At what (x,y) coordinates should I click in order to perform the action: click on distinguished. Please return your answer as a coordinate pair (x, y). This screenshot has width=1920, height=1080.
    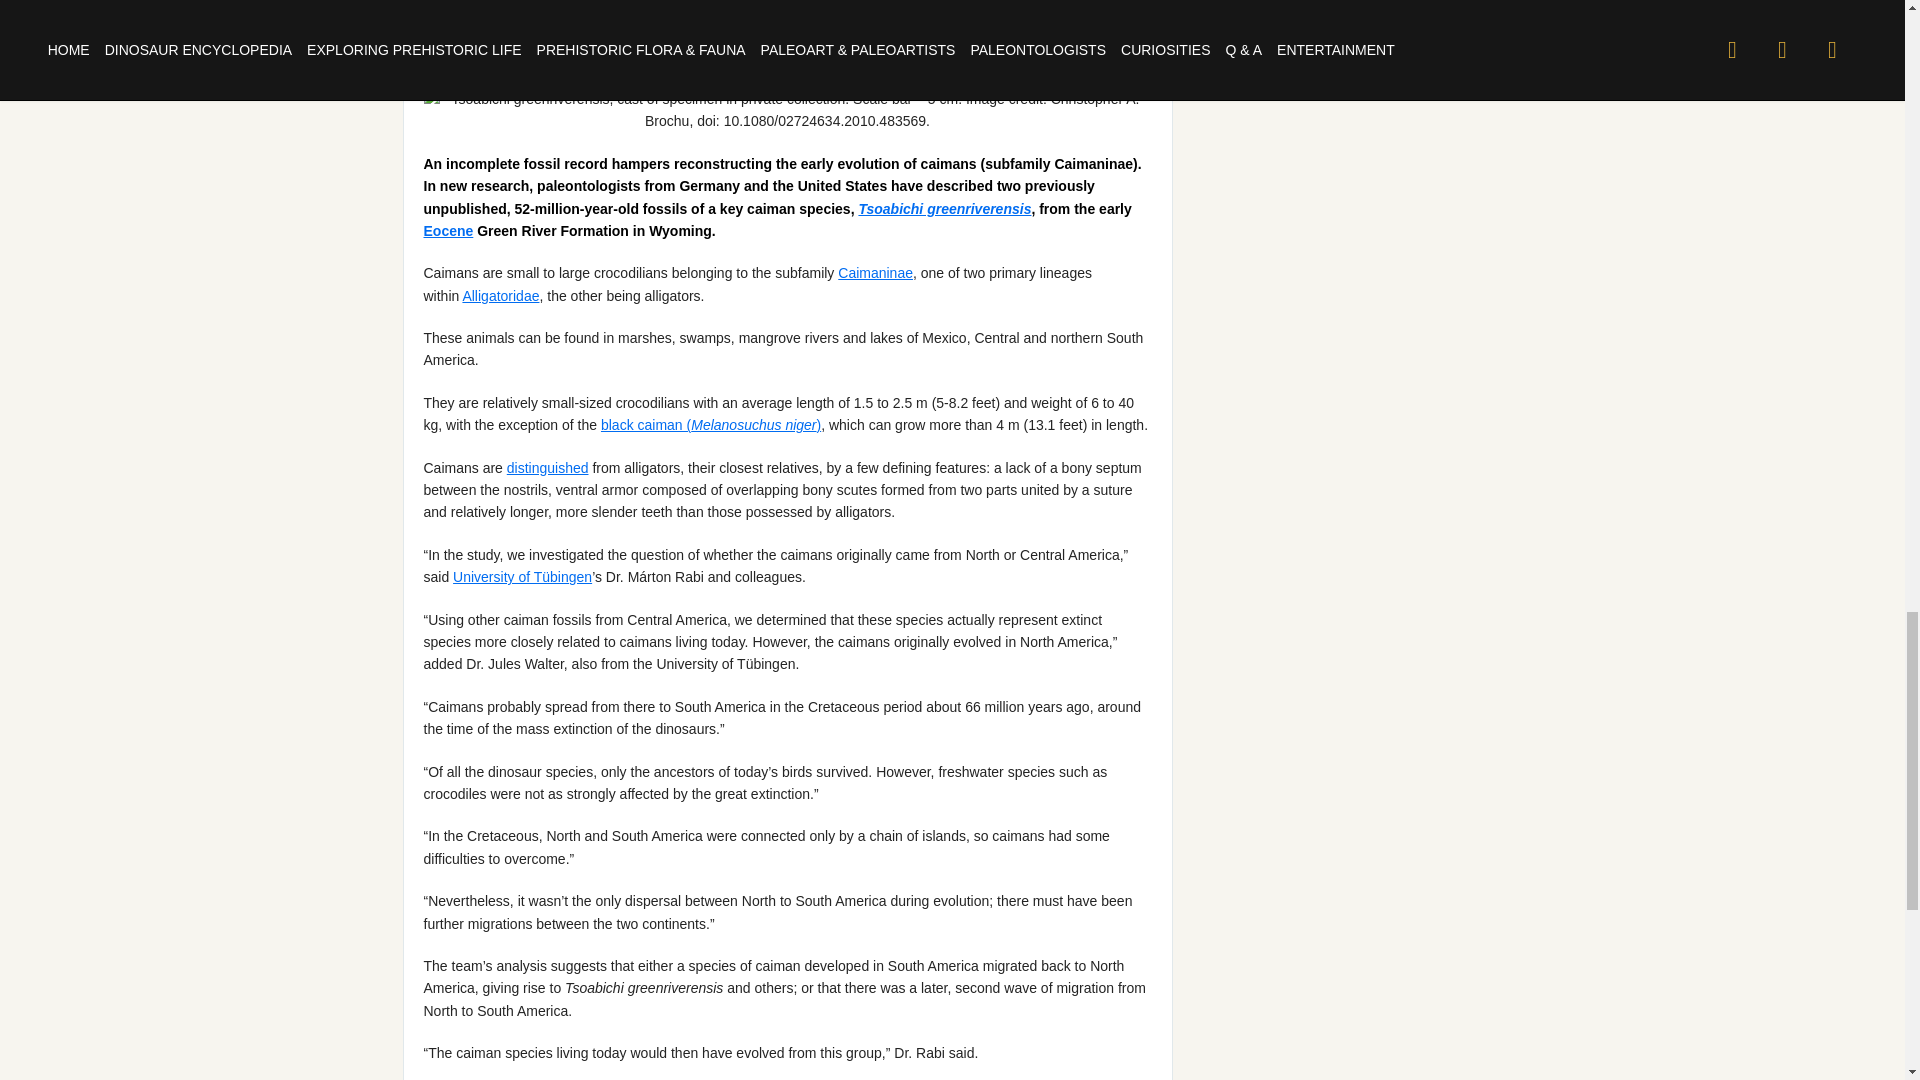
    Looking at the image, I should click on (548, 468).